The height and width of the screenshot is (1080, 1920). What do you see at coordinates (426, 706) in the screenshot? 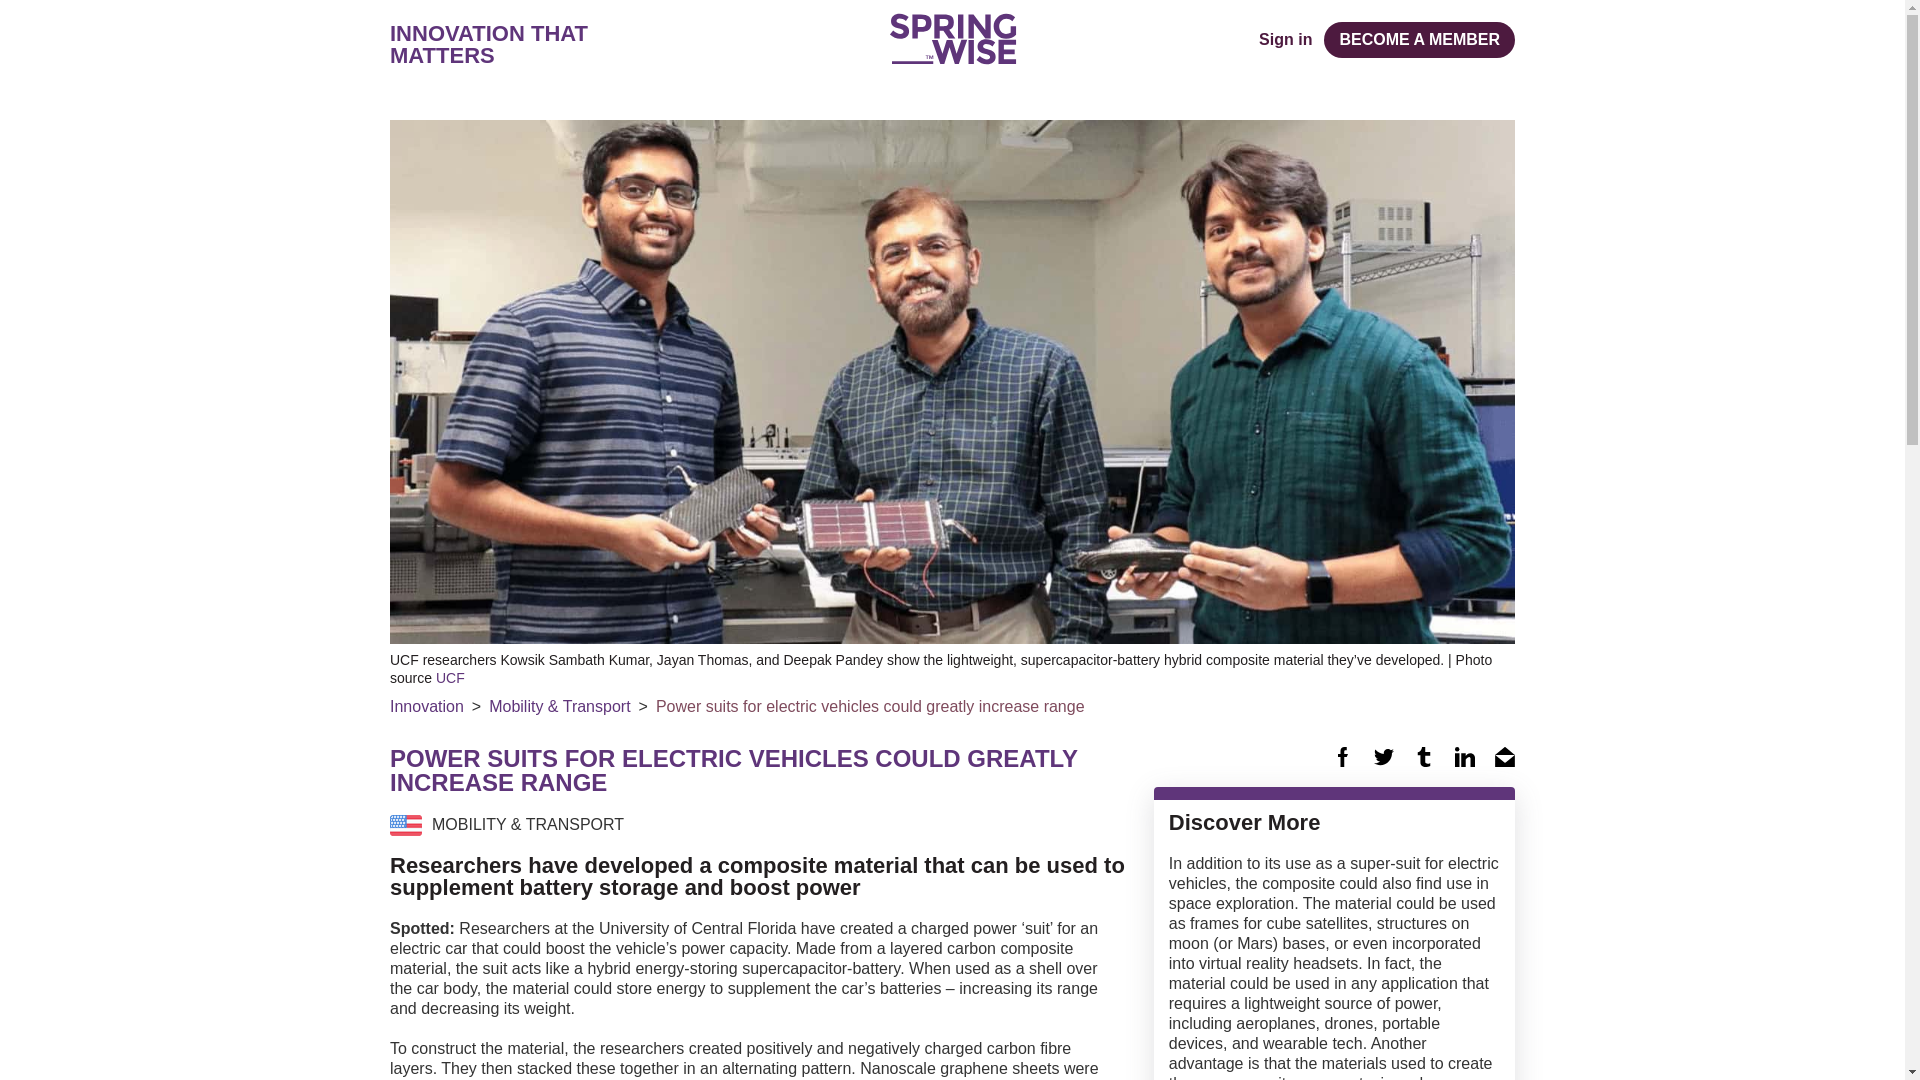
I see `Innovation` at bounding box center [426, 706].